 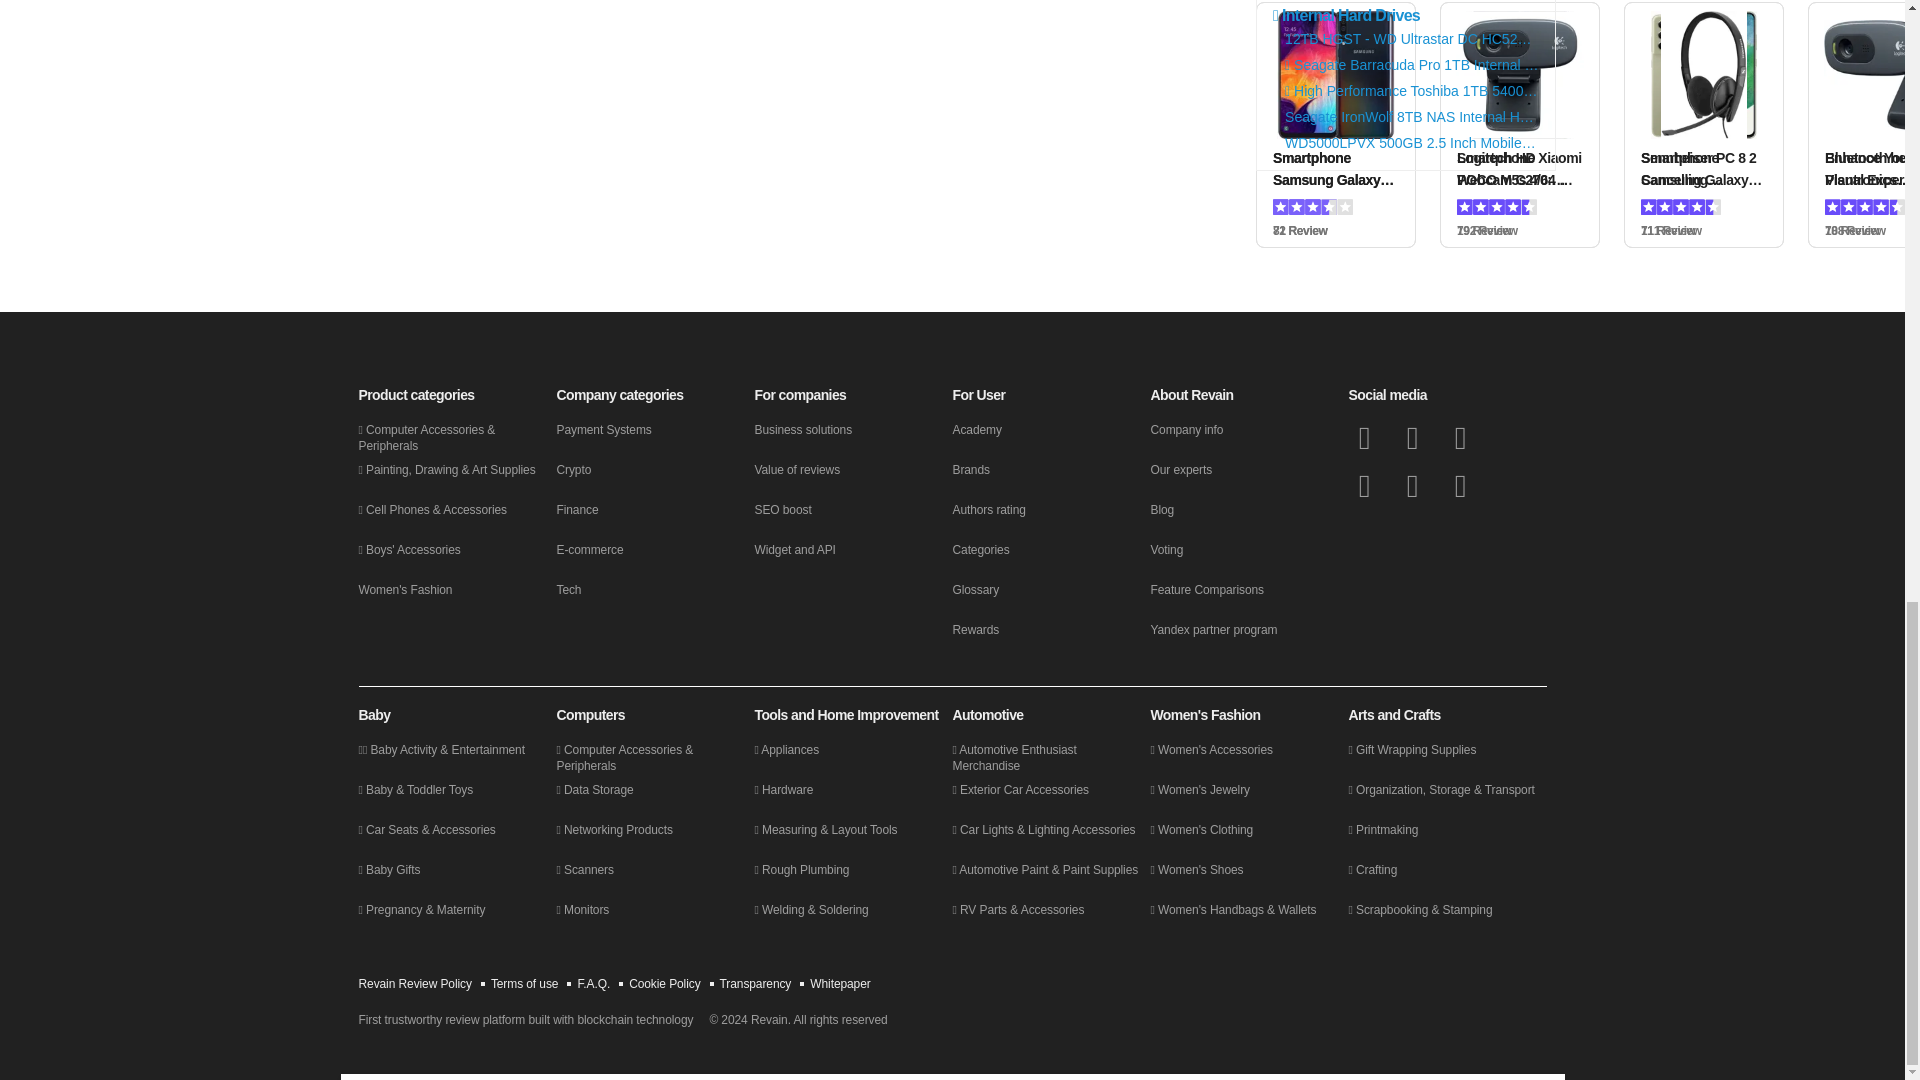 What do you see at coordinates (1364, 438) in the screenshot?
I see `Revain Facebook` at bounding box center [1364, 438].